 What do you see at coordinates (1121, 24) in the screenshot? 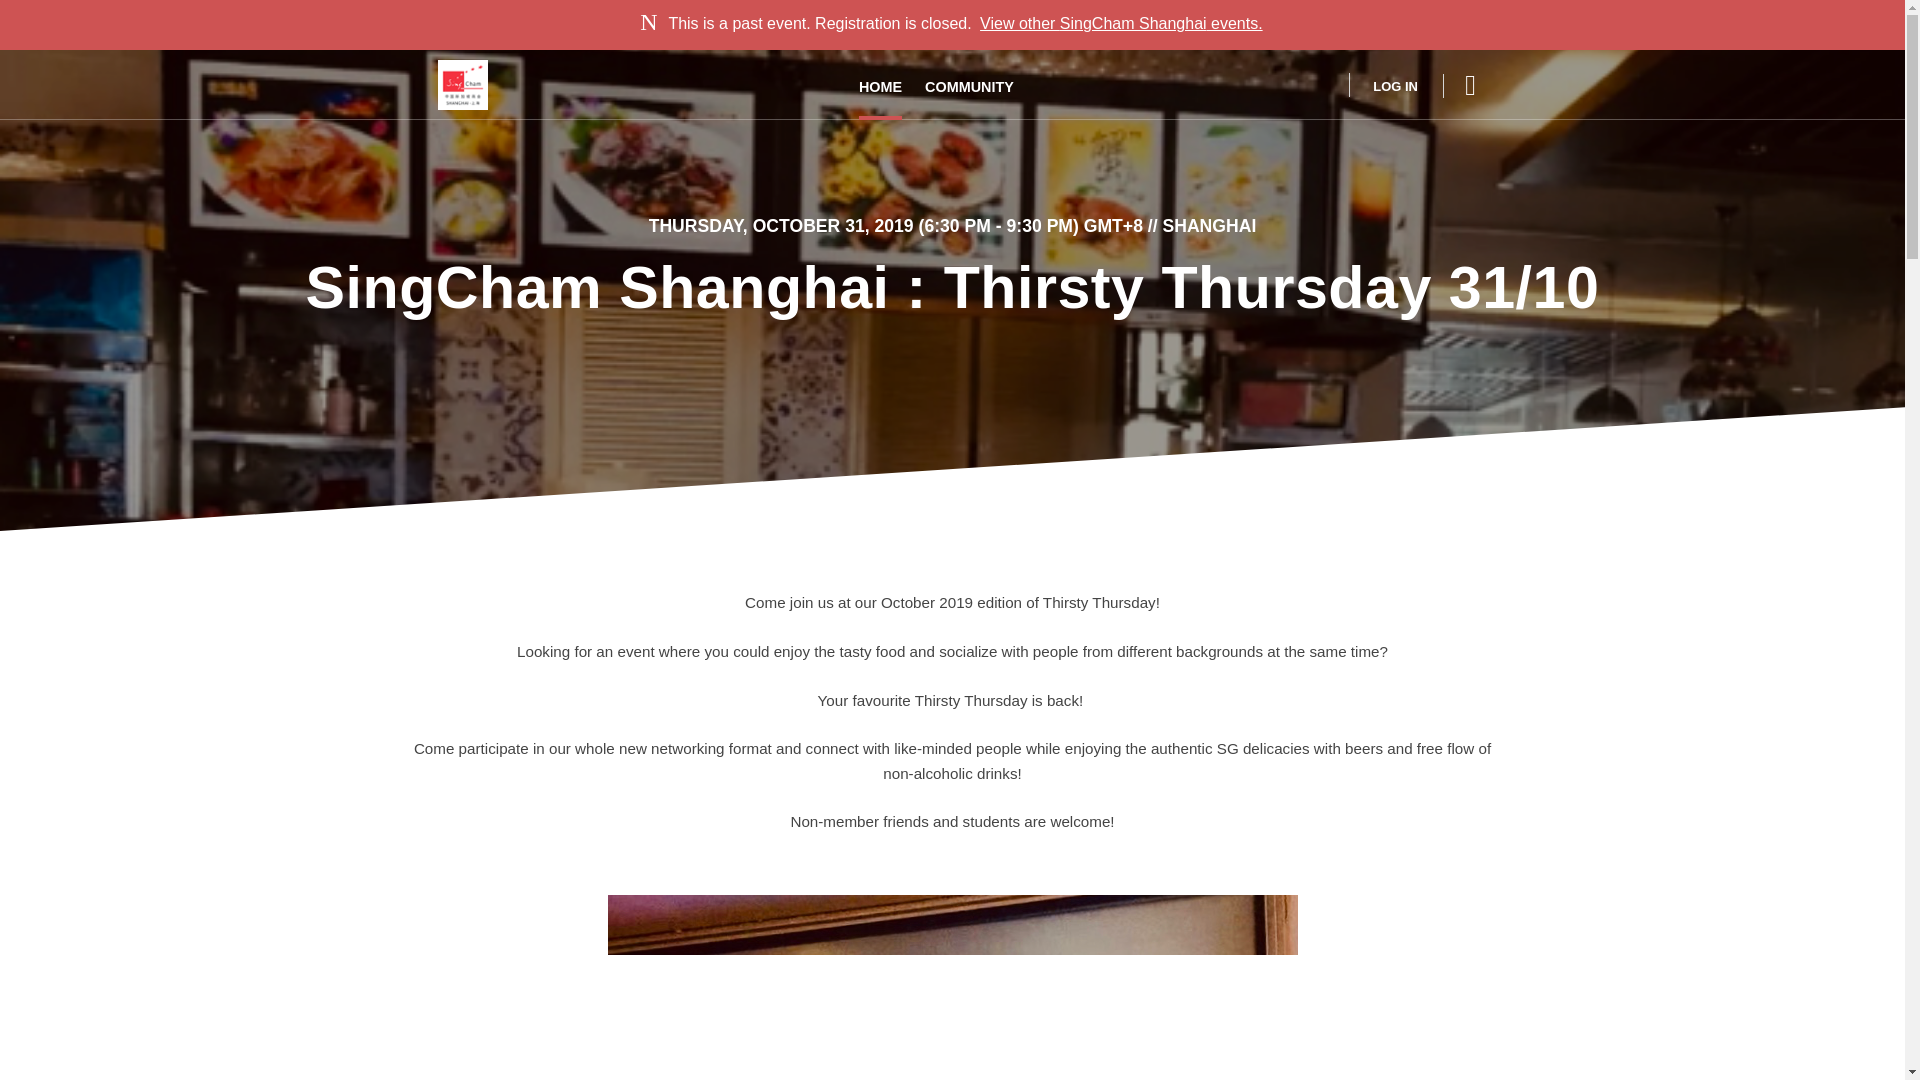
I see `View other SingCham Shanghai events.` at bounding box center [1121, 24].